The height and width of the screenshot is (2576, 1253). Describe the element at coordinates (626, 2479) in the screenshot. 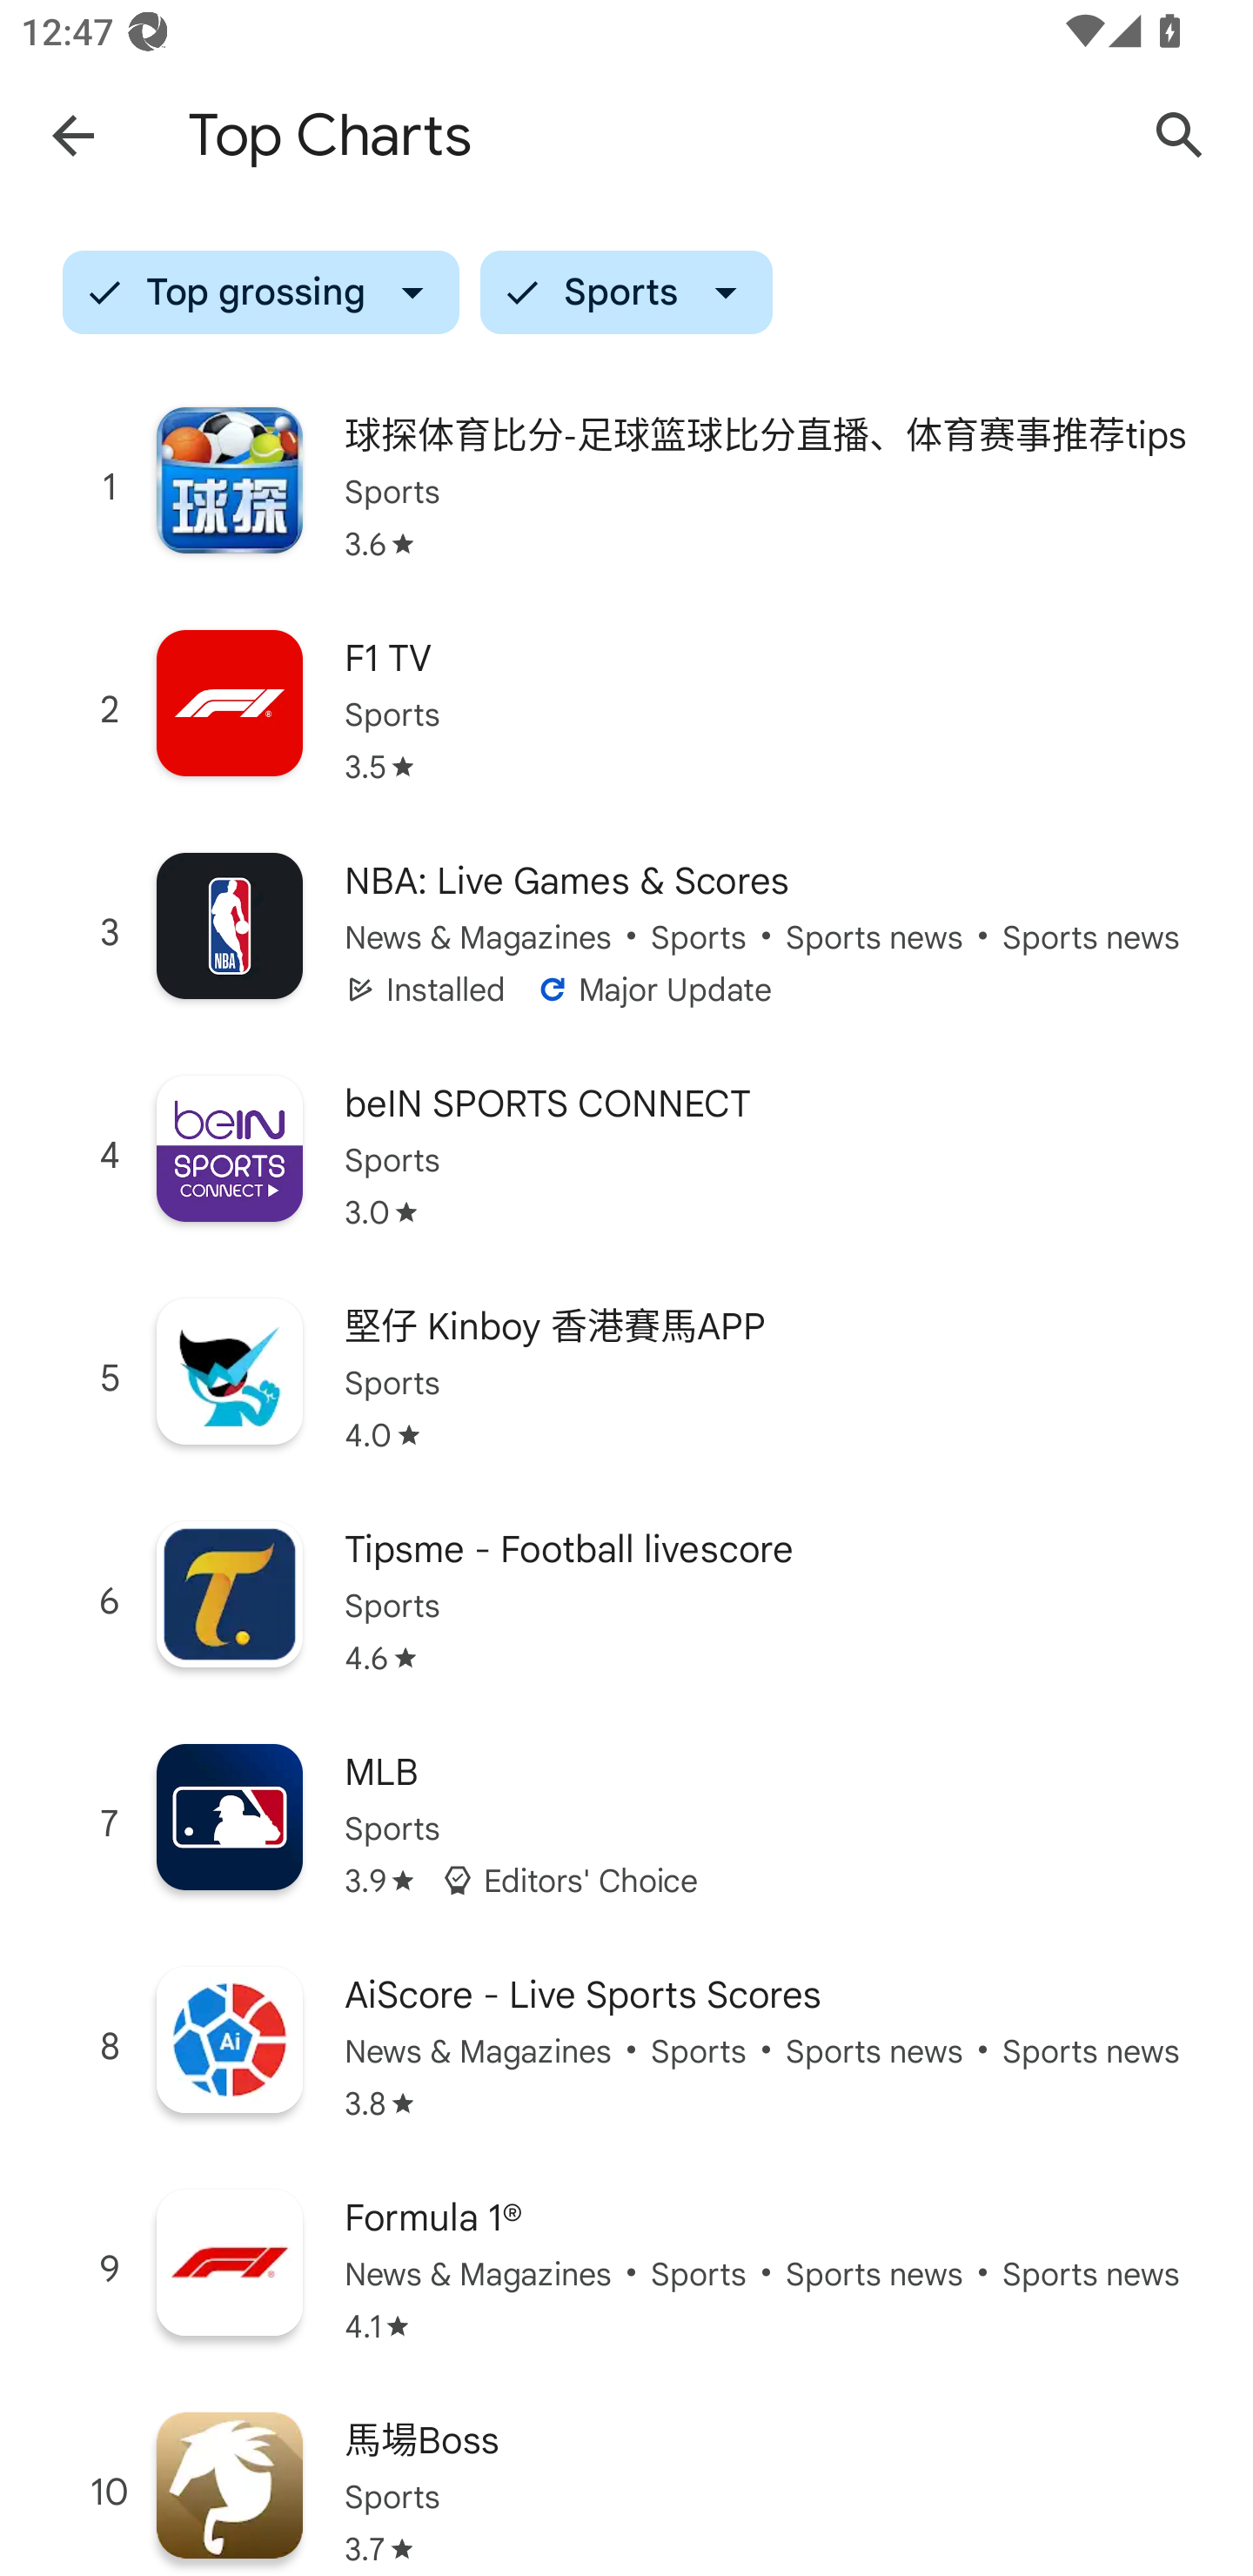

I see `10 馬場Boss
Sports
Star rating: 3.7
` at that location.